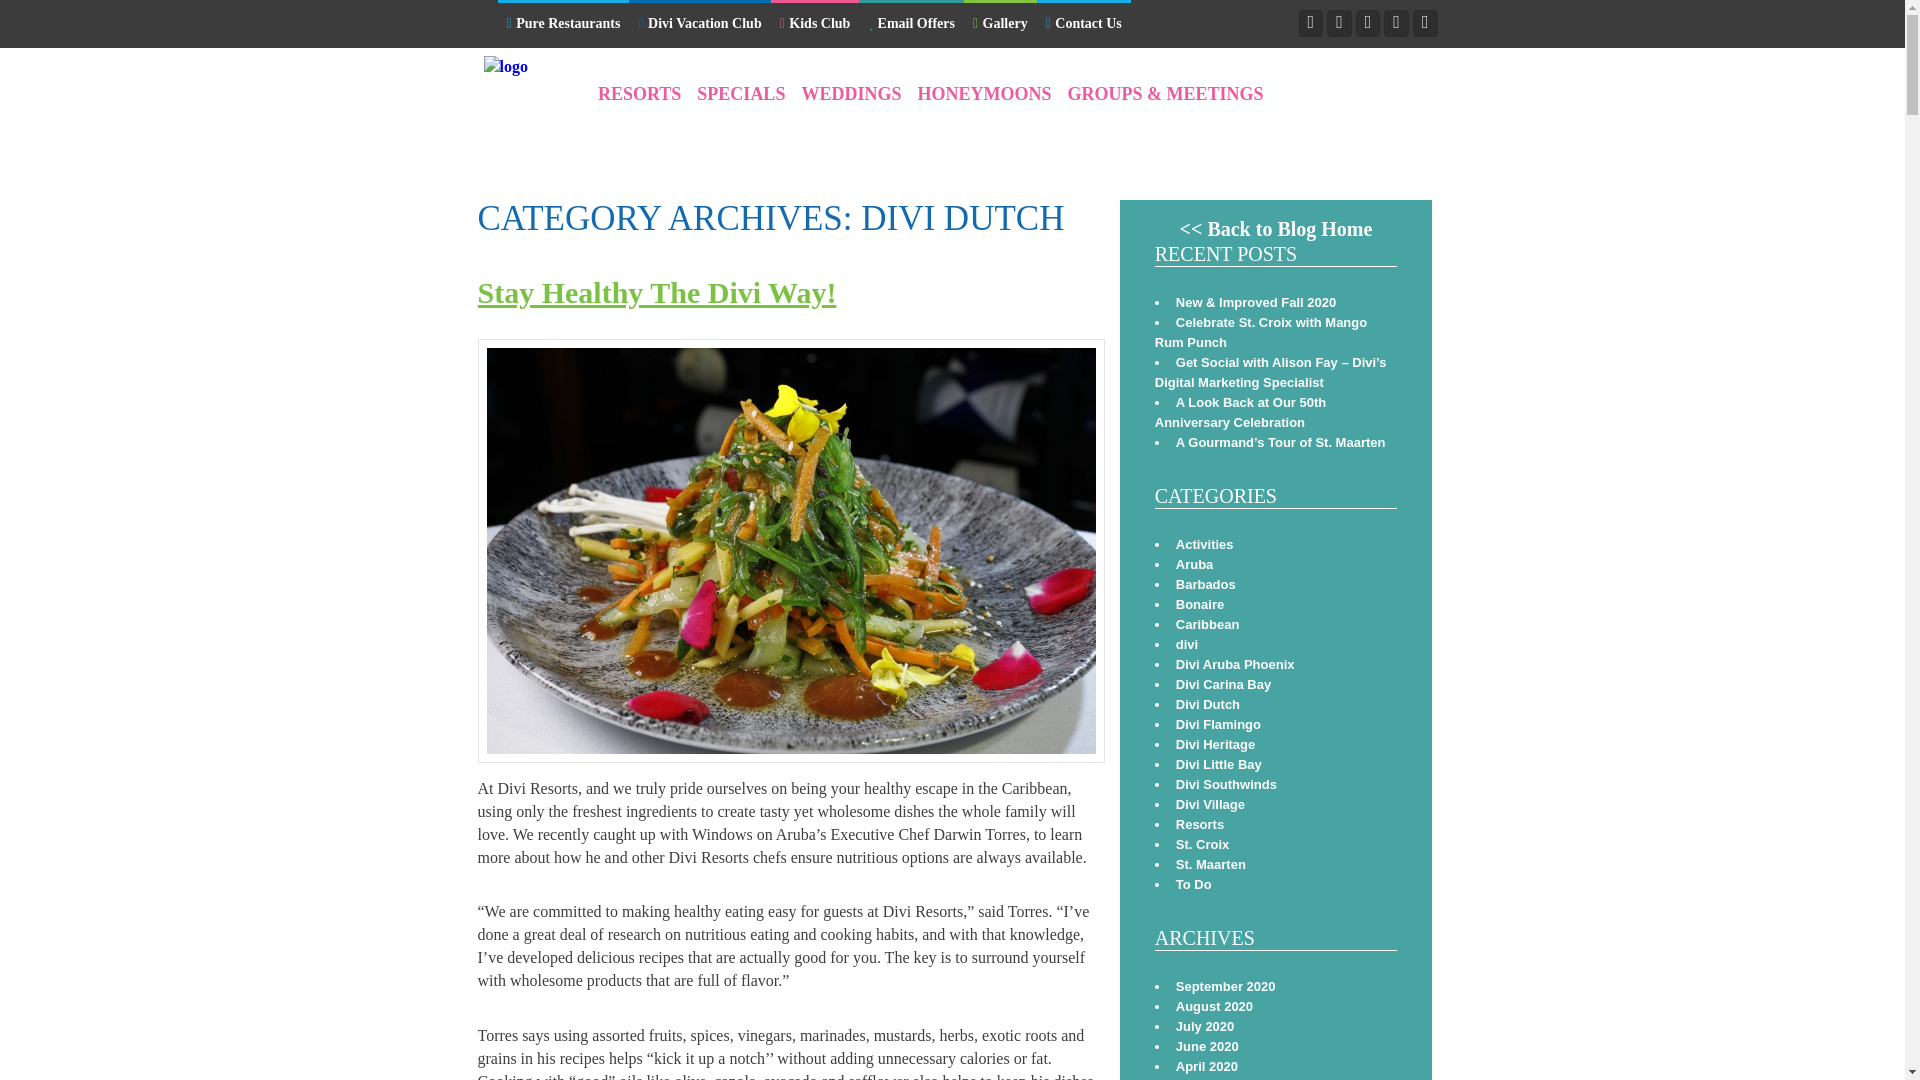 The image size is (1920, 1080). What do you see at coordinates (851, 94) in the screenshot?
I see `WEDDINGS` at bounding box center [851, 94].